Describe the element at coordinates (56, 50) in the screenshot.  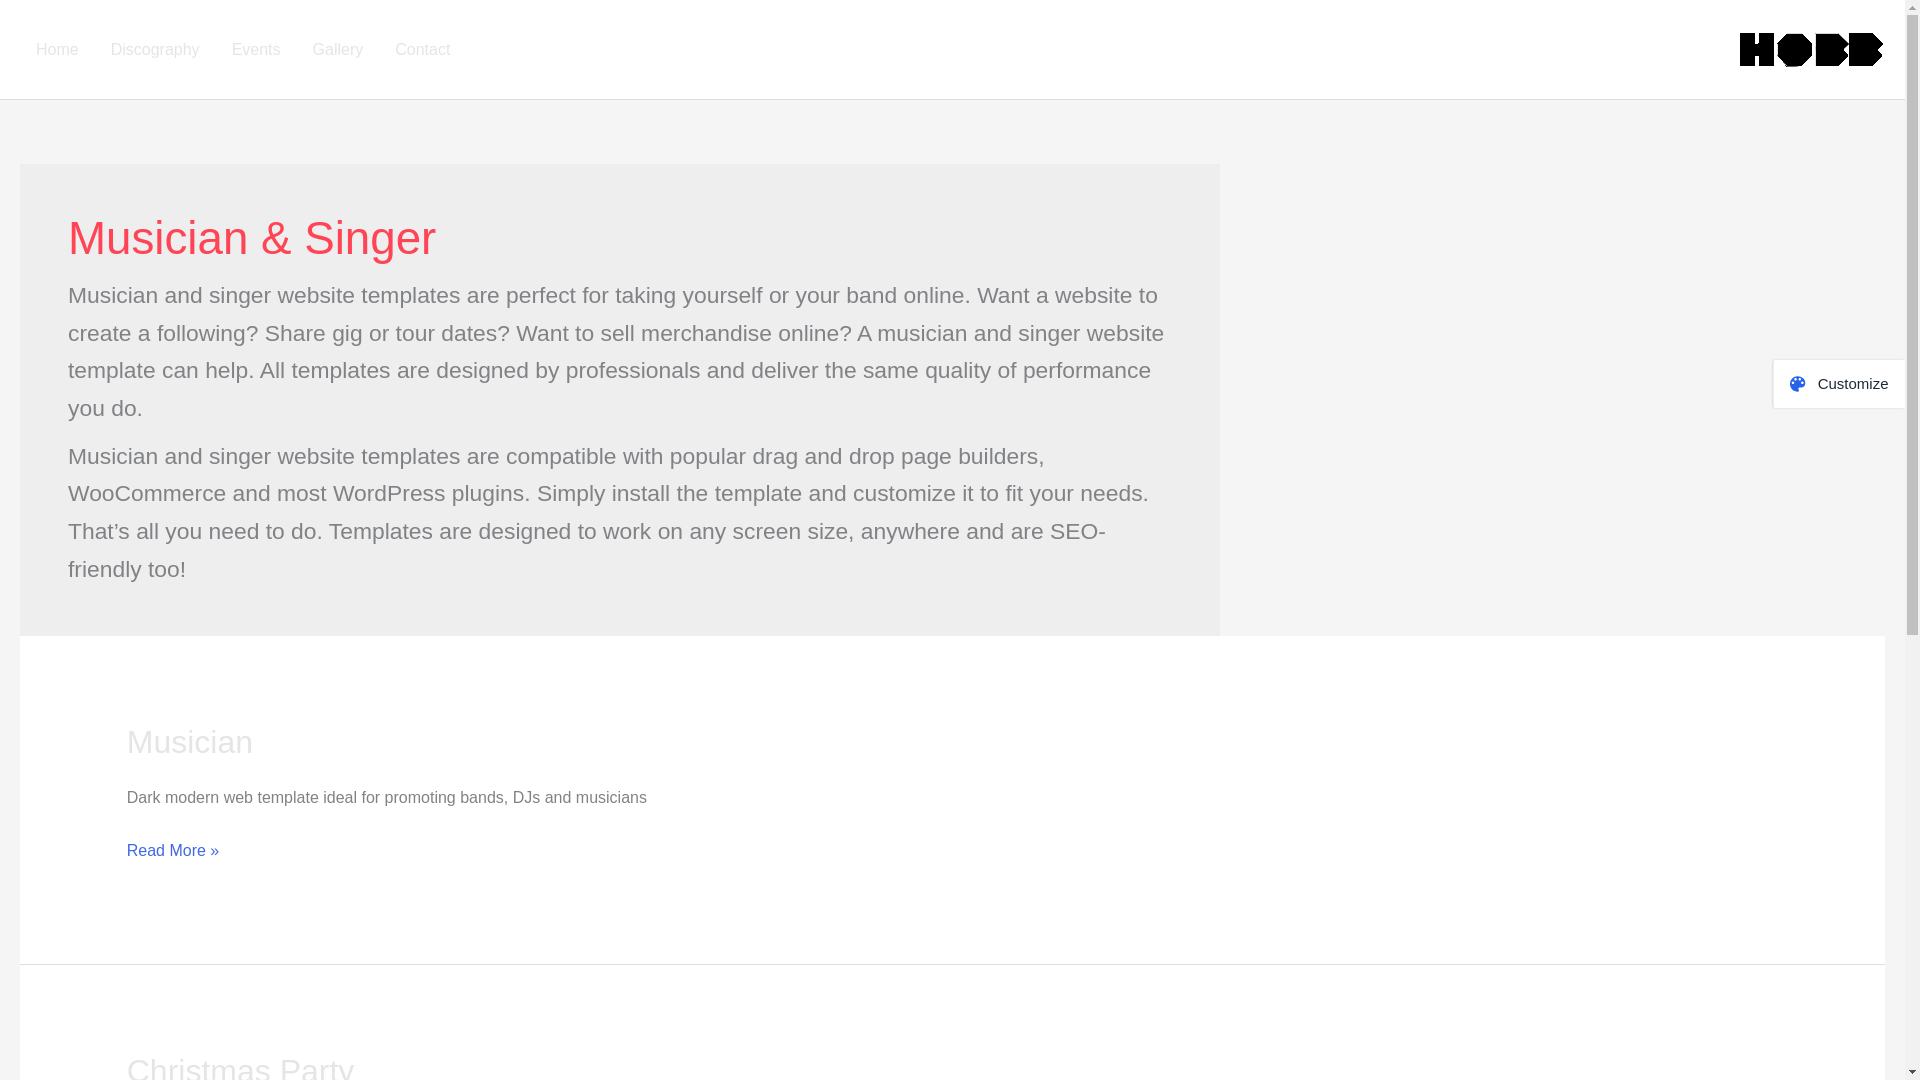
I see `Home` at that location.